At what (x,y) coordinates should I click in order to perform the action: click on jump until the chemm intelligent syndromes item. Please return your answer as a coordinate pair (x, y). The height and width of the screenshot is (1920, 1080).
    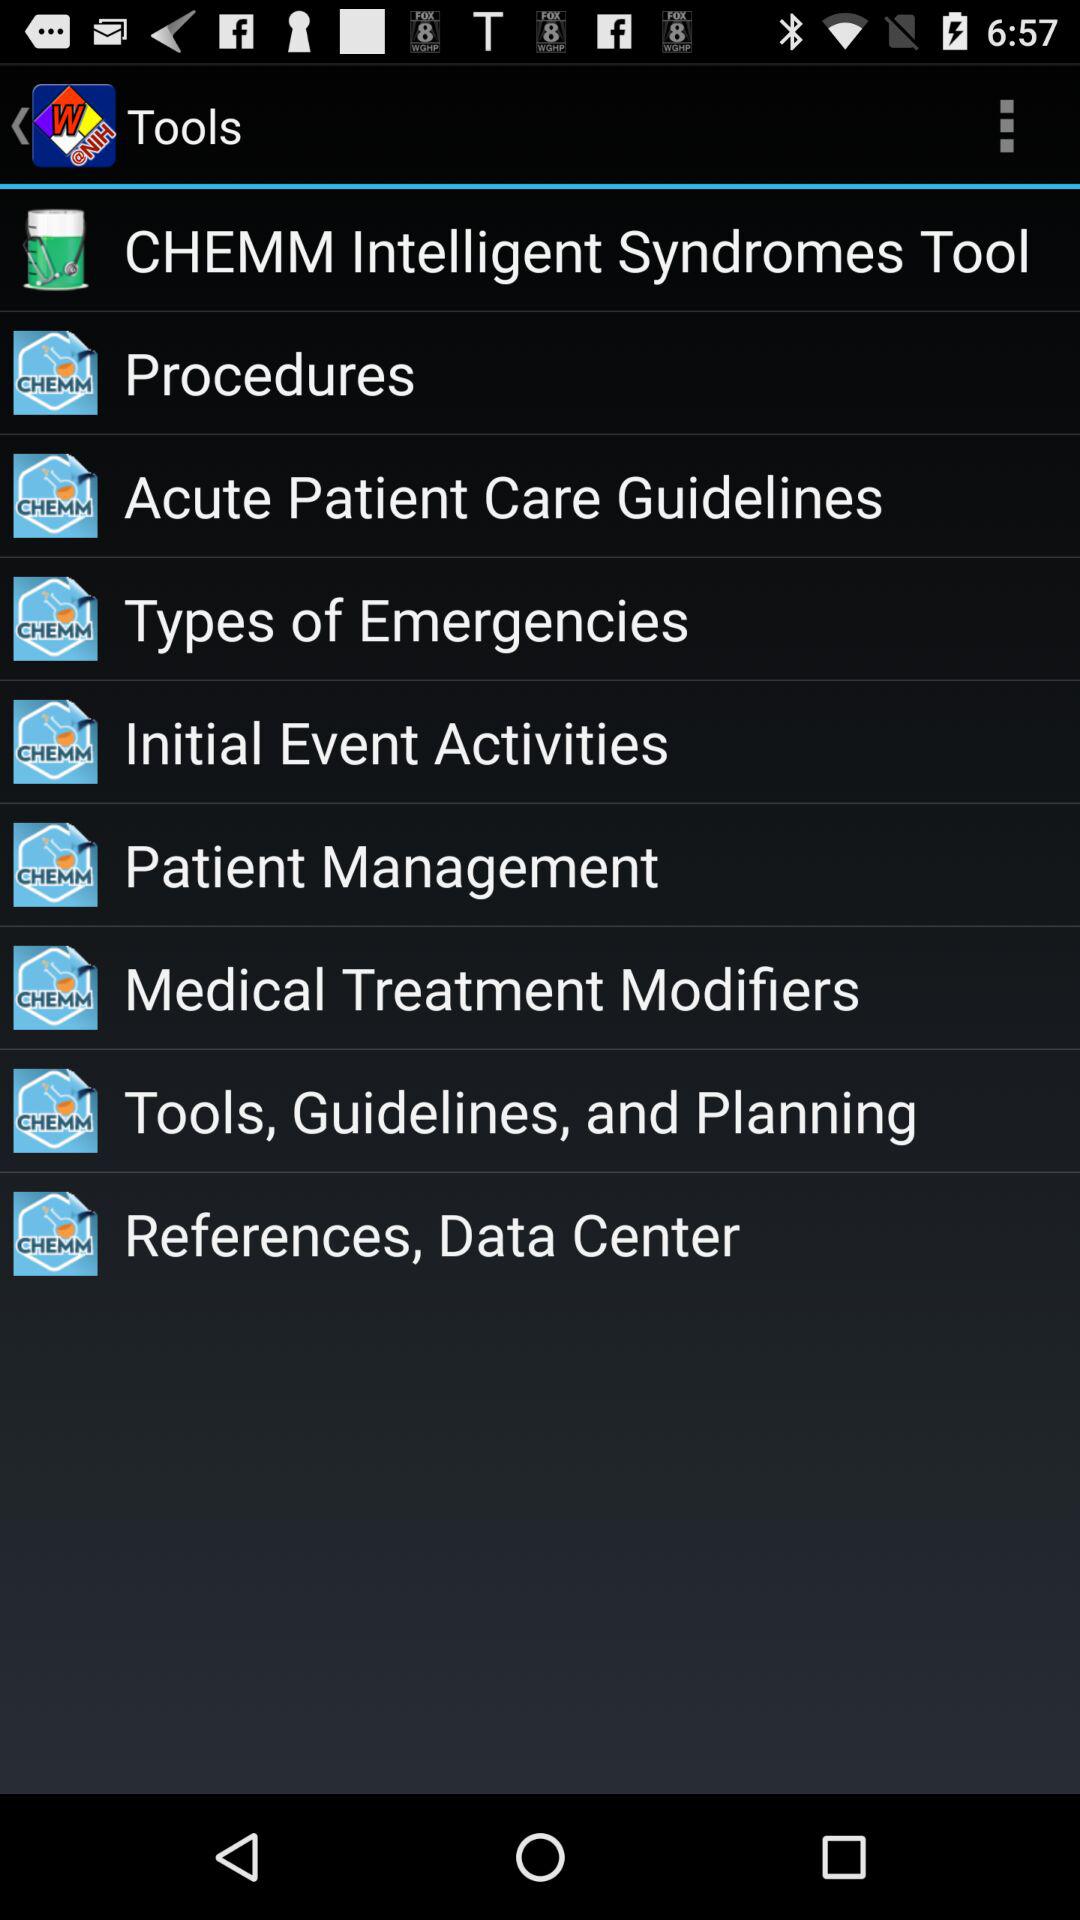
    Looking at the image, I should click on (602, 250).